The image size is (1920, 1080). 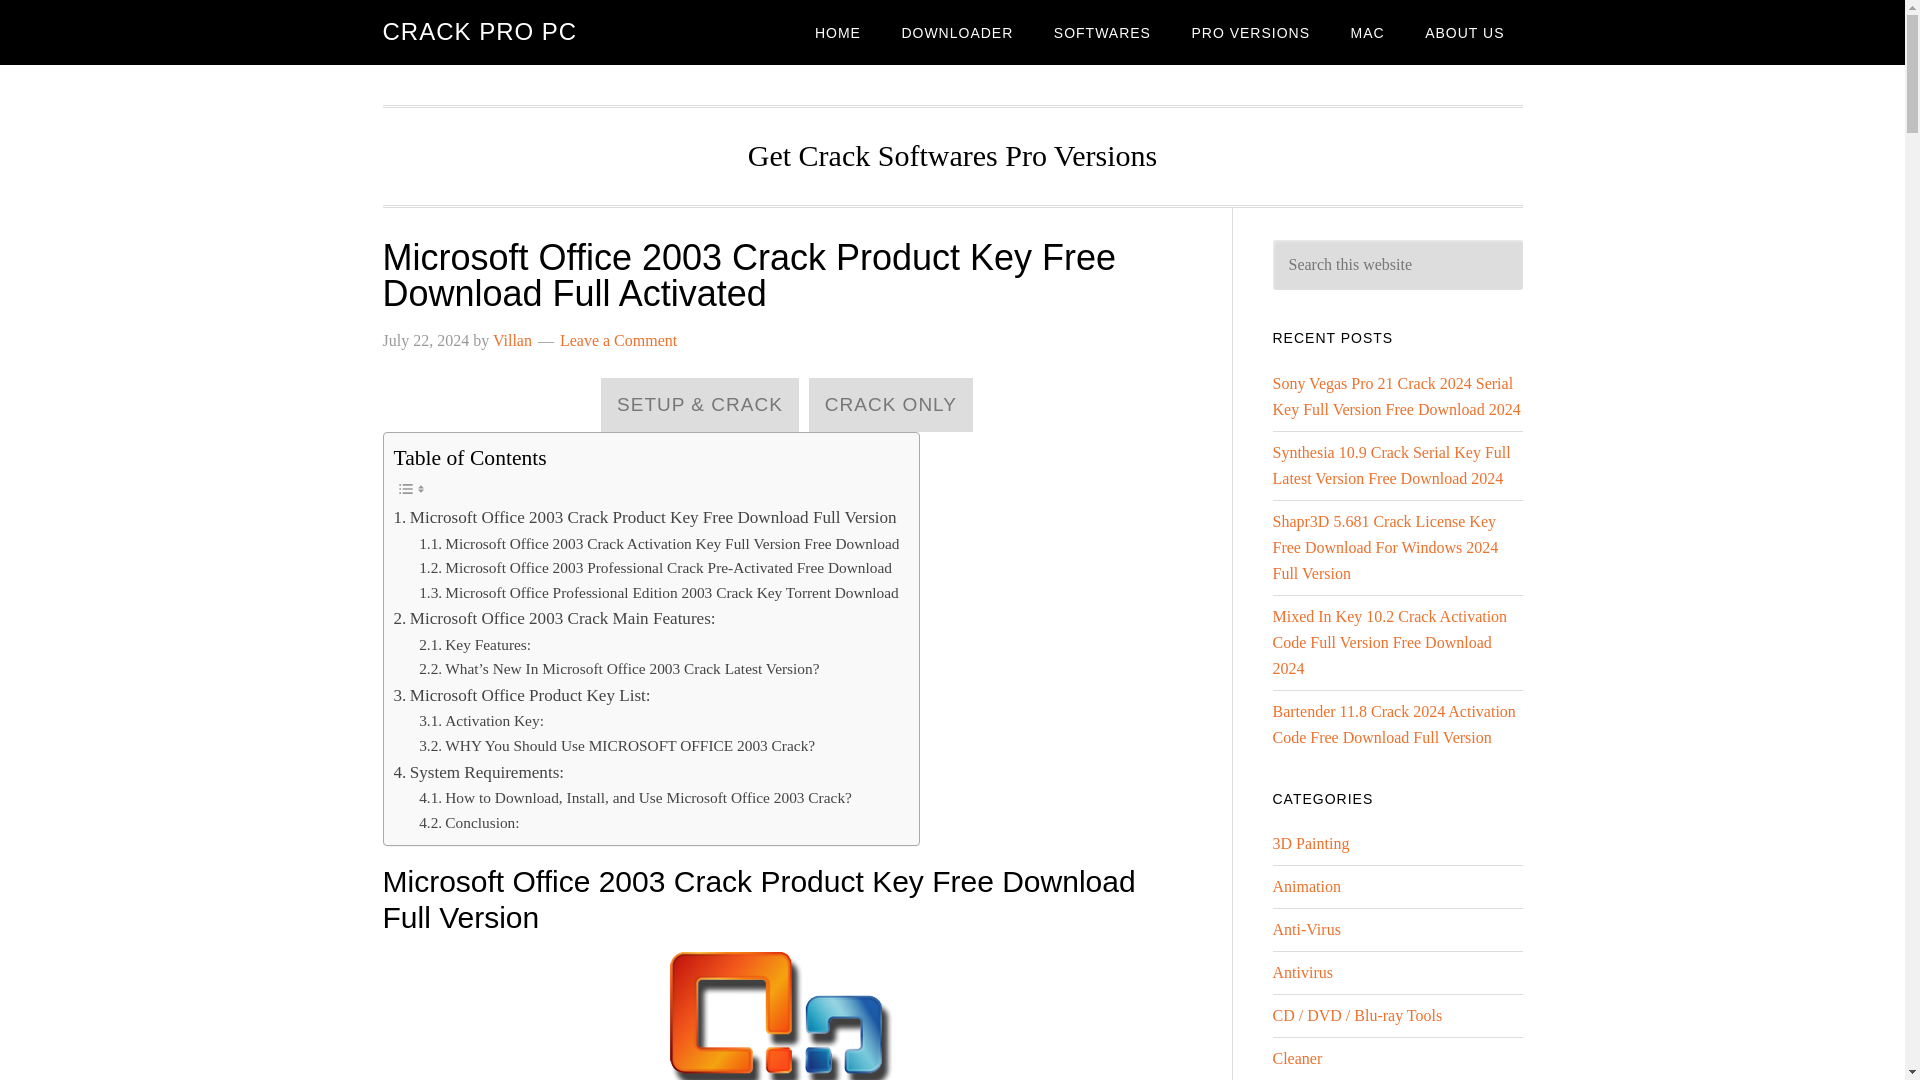 What do you see at coordinates (522, 694) in the screenshot?
I see `Microsoft Office Product Key List:` at bounding box center [522, 694].